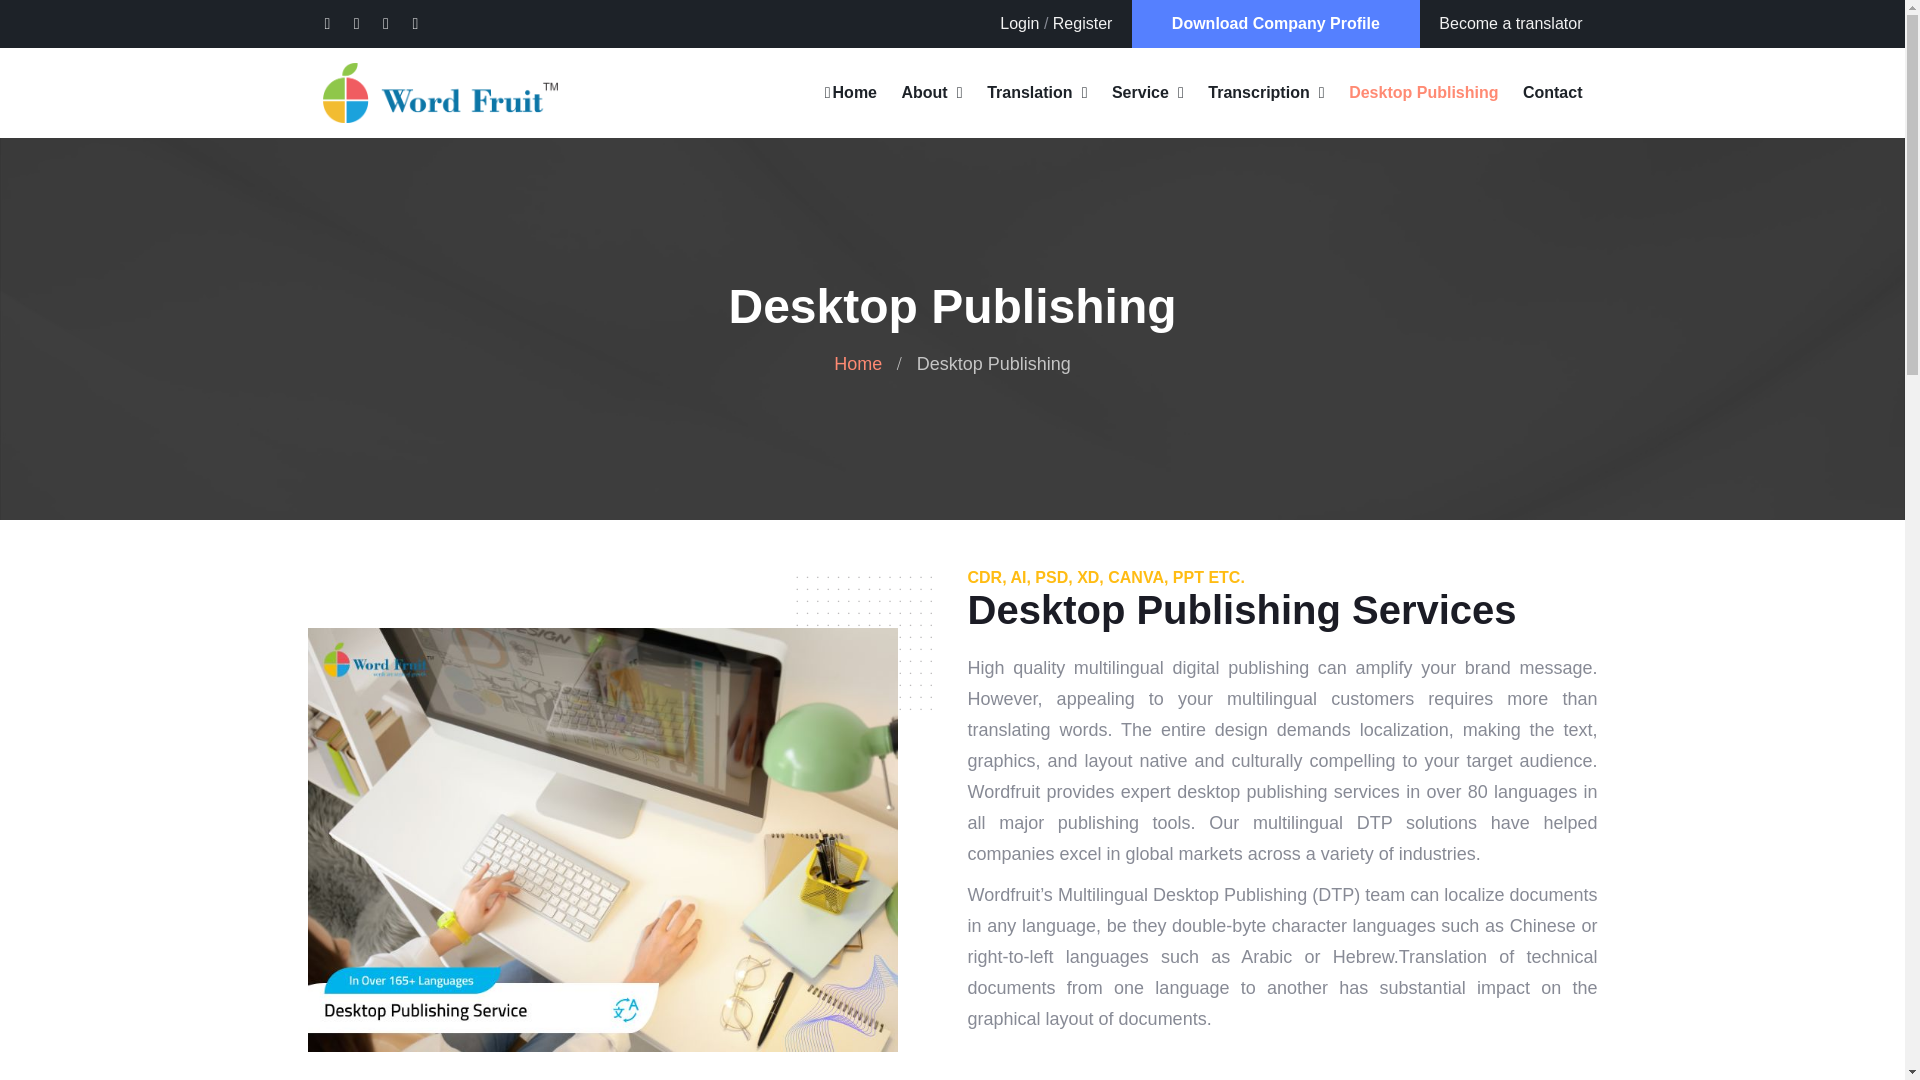 The height and width of the screenshot is (1080, 1920). I want to click on Register, so click(1082, 24).